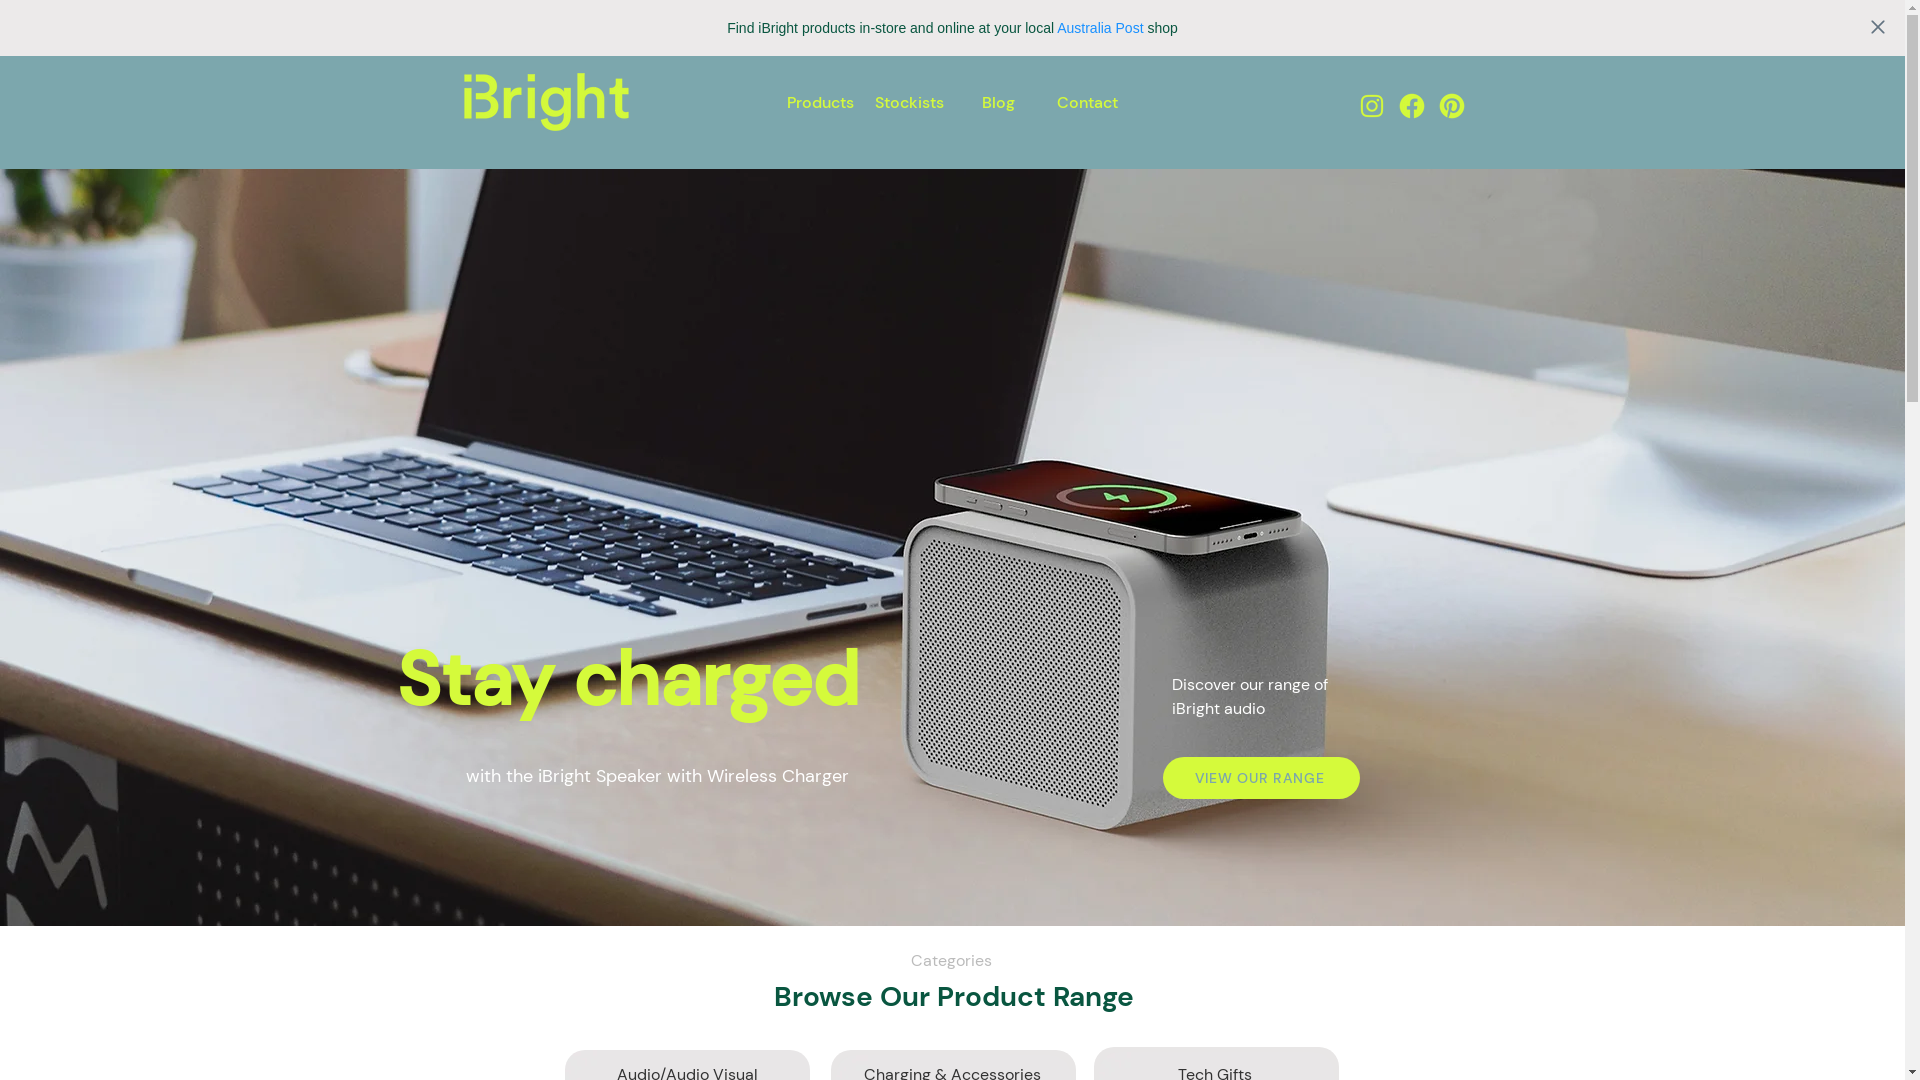  I want to click on Australia Post, so click(1100, 28).